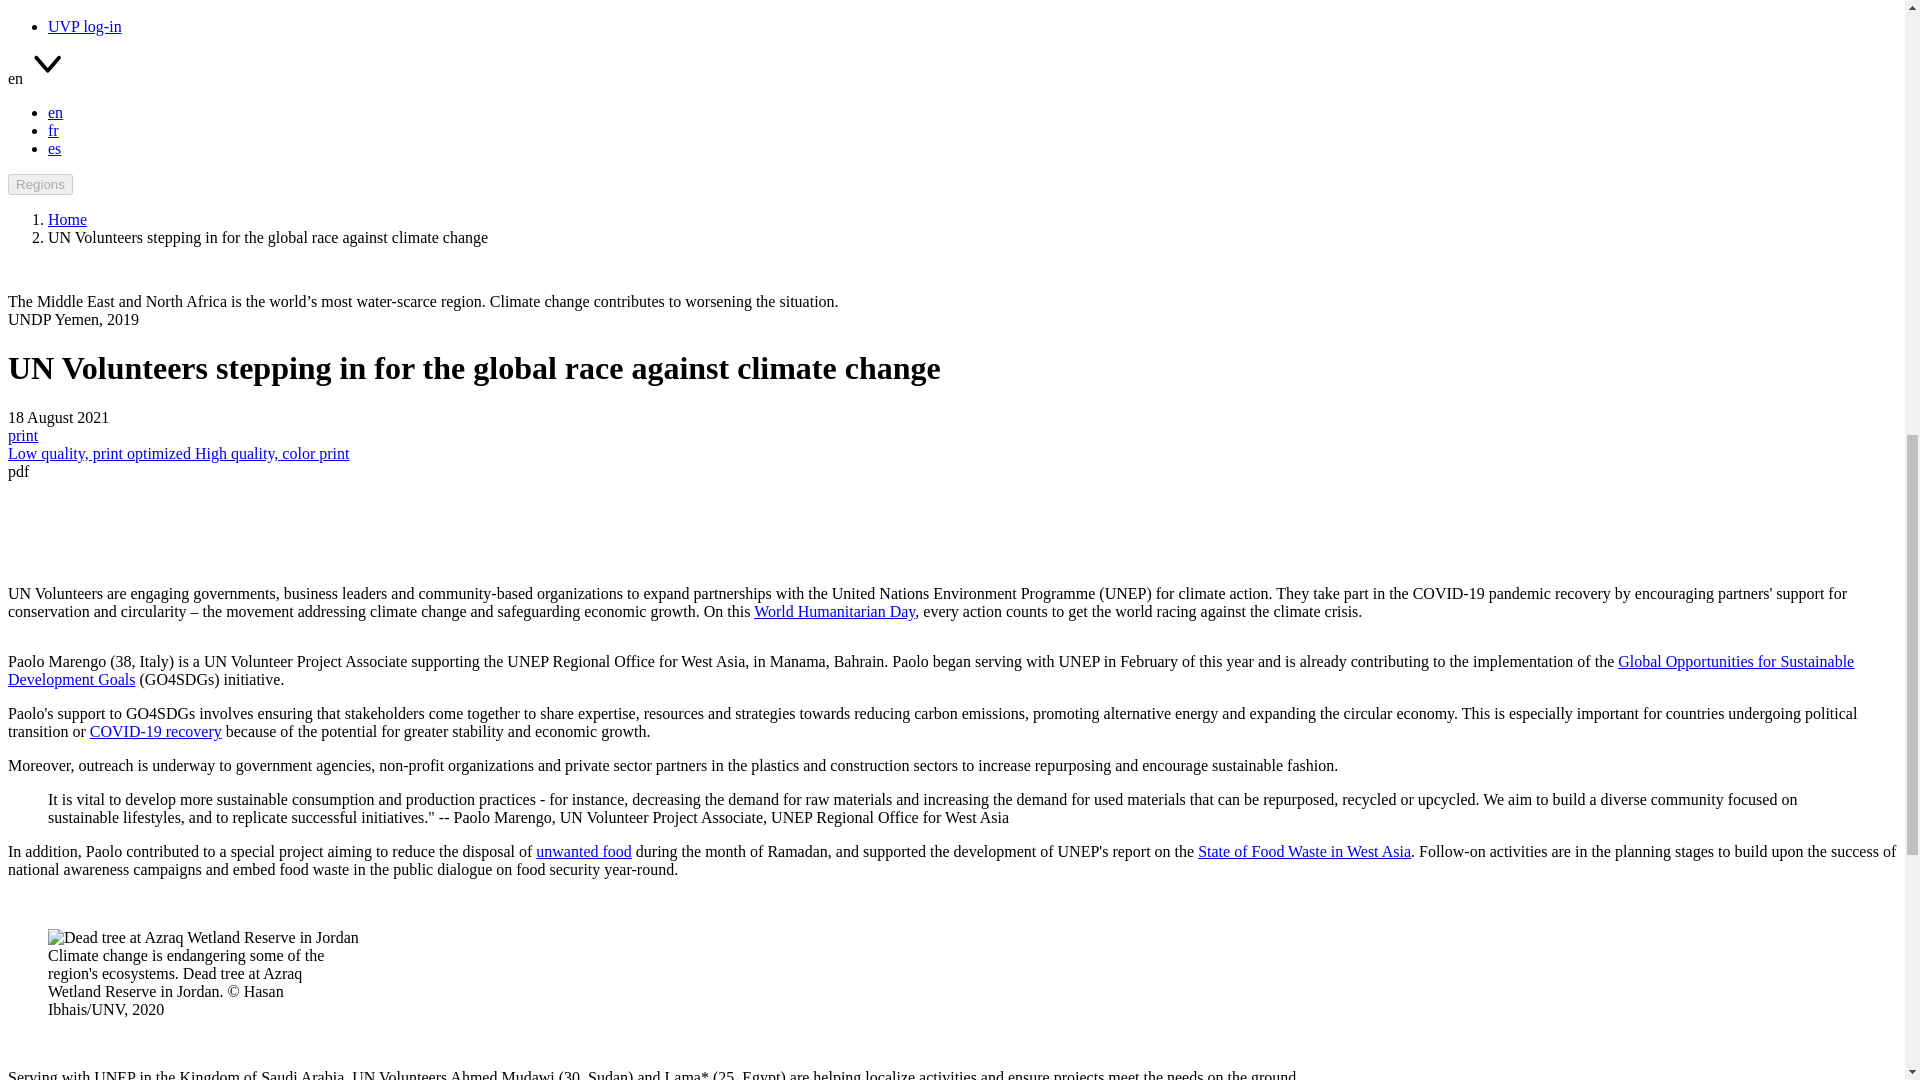 The image size is (1920, 1080). I want to click on Share to X, so click(928, 532).